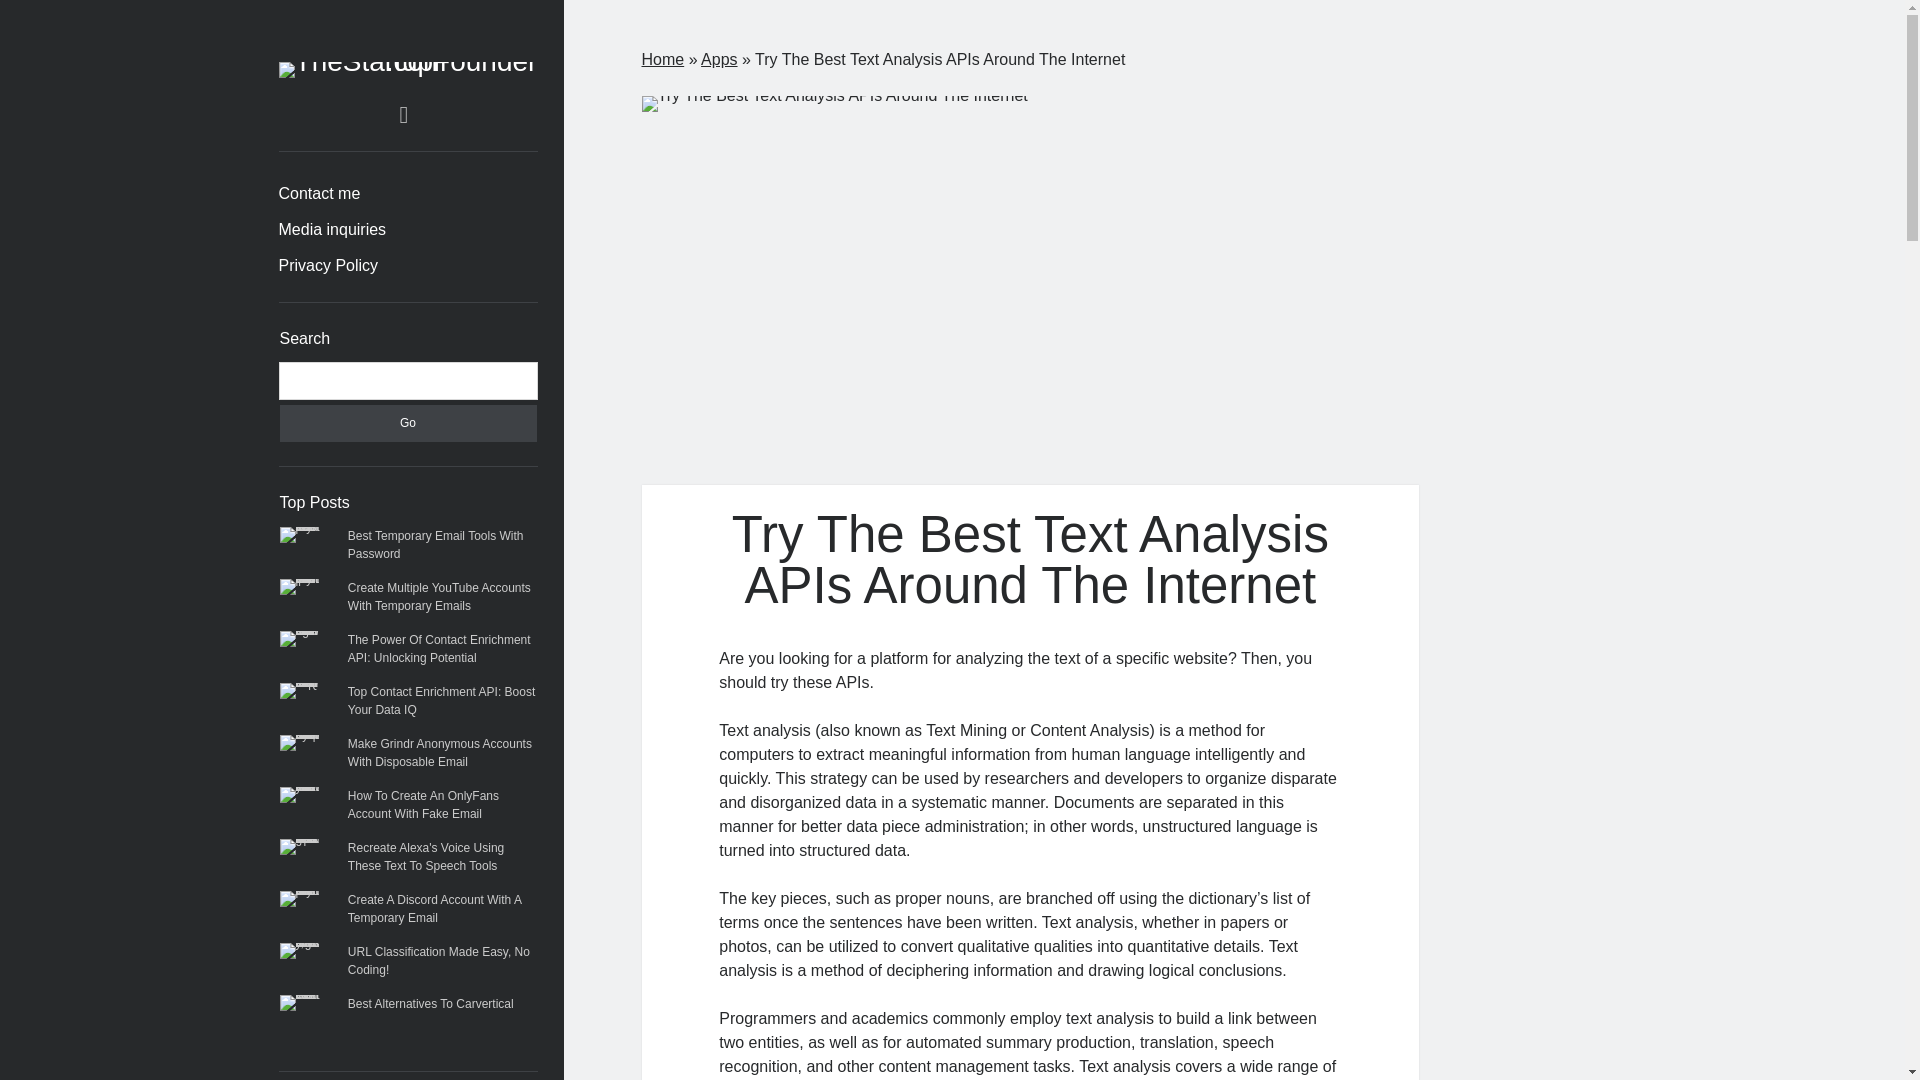 Image resolution: width=1920 pixels, height=1080 pixels. Describe the element at coordinates (332, 230) in the screenshot. I see `Media inquiries` at that location.